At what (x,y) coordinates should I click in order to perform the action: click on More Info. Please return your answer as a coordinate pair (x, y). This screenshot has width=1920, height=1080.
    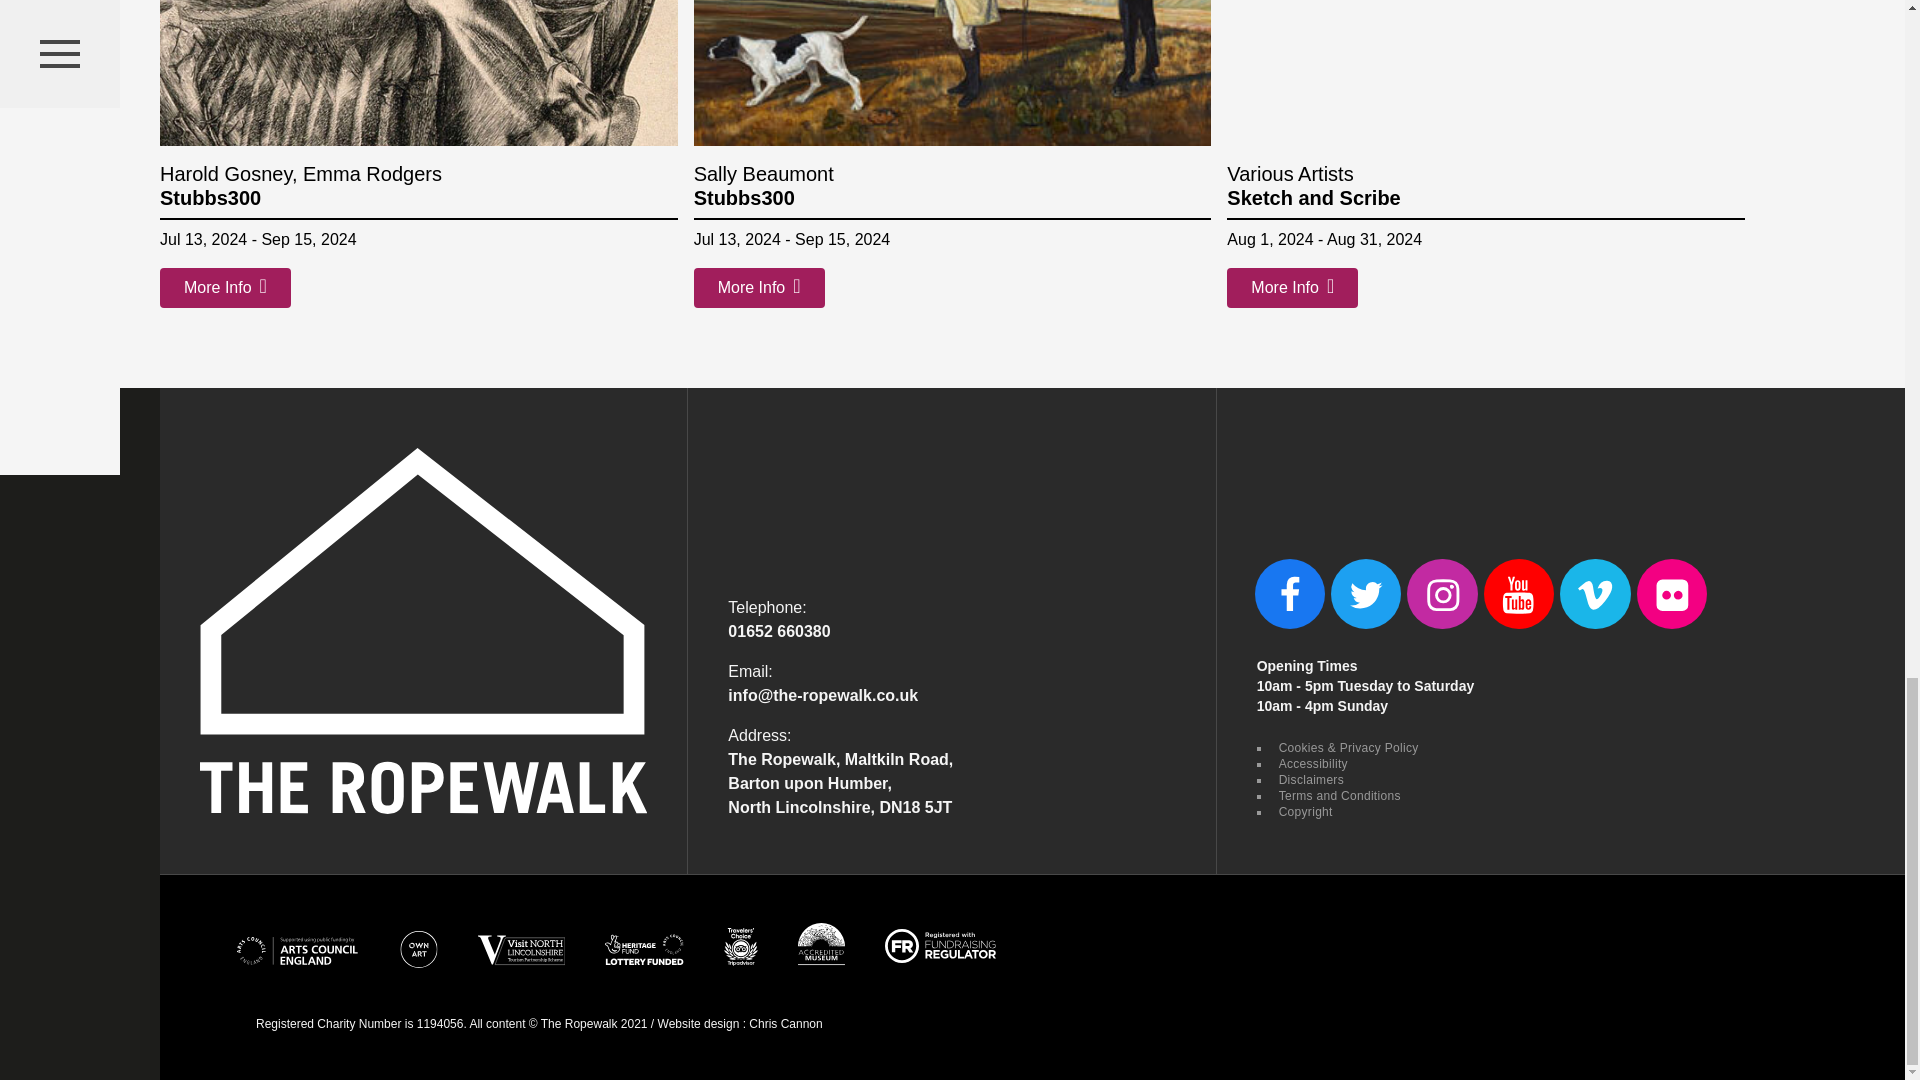
    Looking at the image, I should click on (1292, 287).